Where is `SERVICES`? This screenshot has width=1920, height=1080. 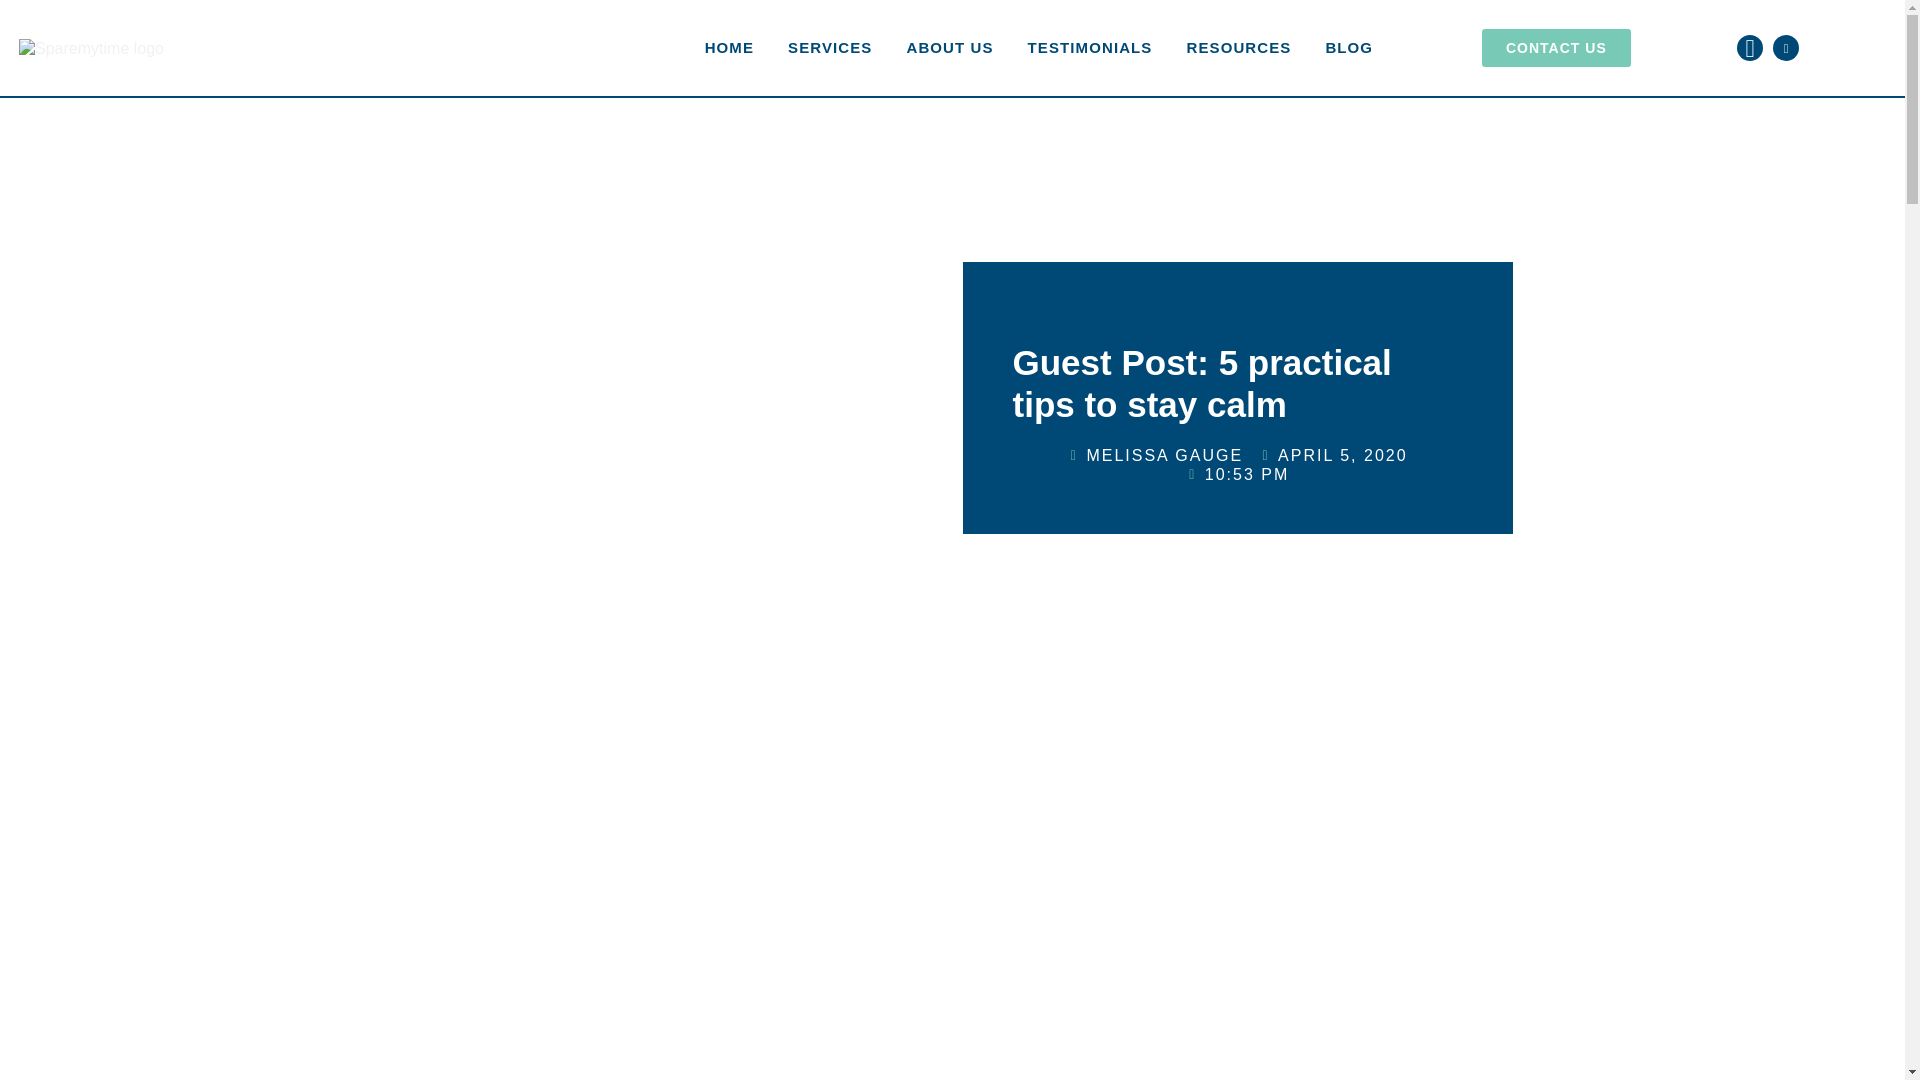
SERVICES is located at coordinates (830, 48).